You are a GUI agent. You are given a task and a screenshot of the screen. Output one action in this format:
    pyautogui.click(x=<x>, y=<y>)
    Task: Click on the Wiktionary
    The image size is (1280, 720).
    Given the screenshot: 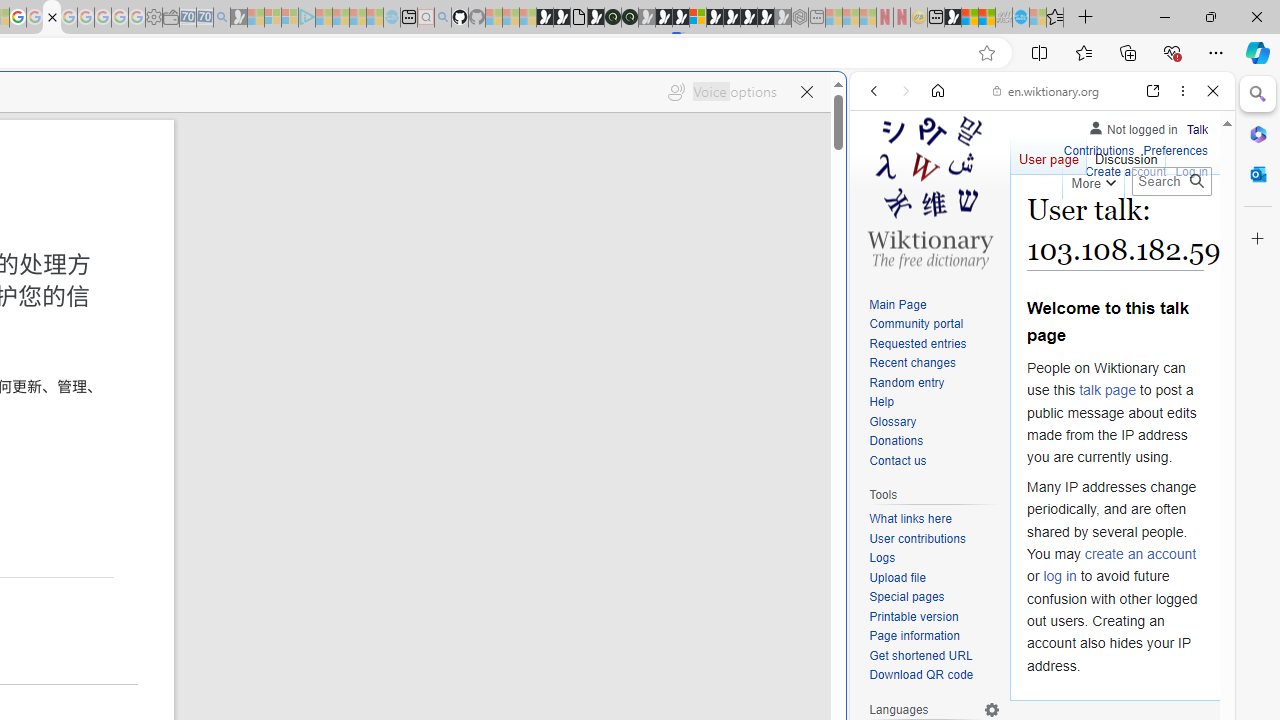 What is the action you would take?
    pyautogui.click(x=1034, y=669)
    